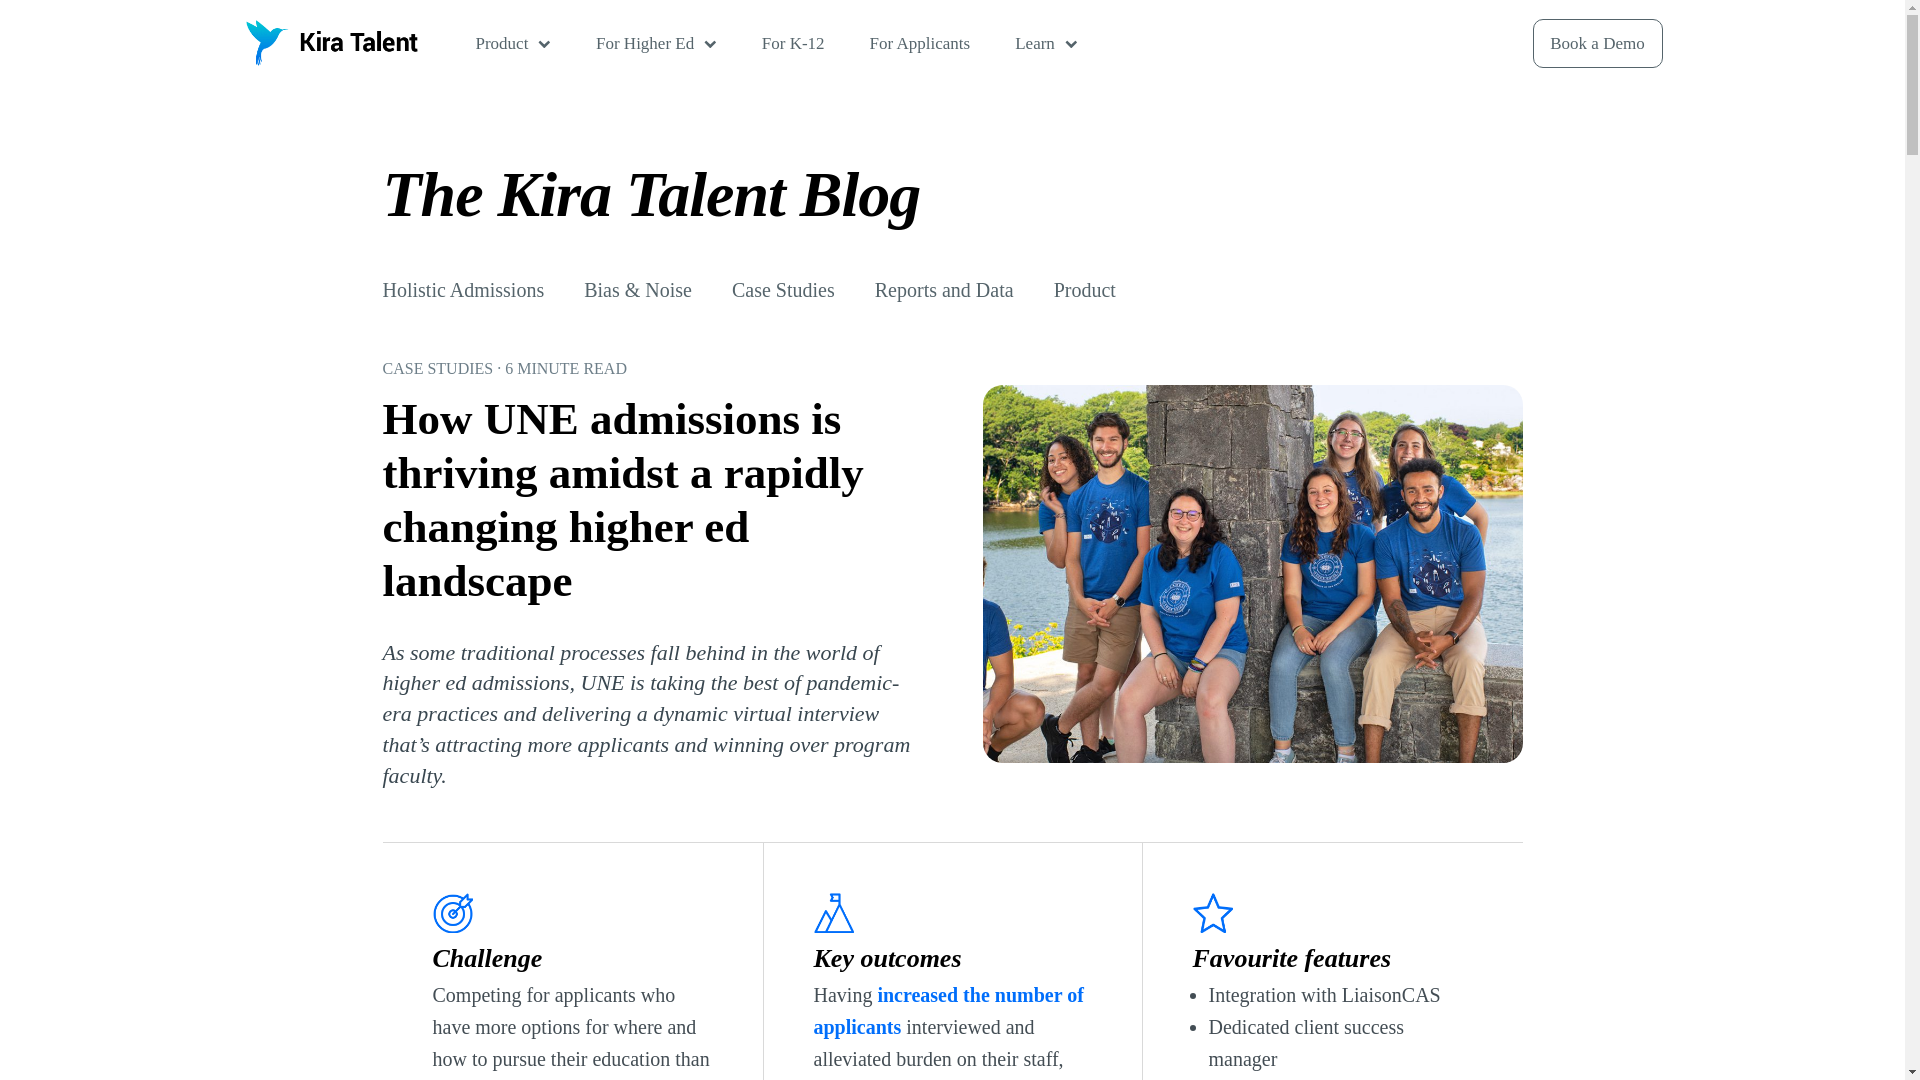 The image size is (1920, 1080). I want to click on For Applicants, so click(923, 42).